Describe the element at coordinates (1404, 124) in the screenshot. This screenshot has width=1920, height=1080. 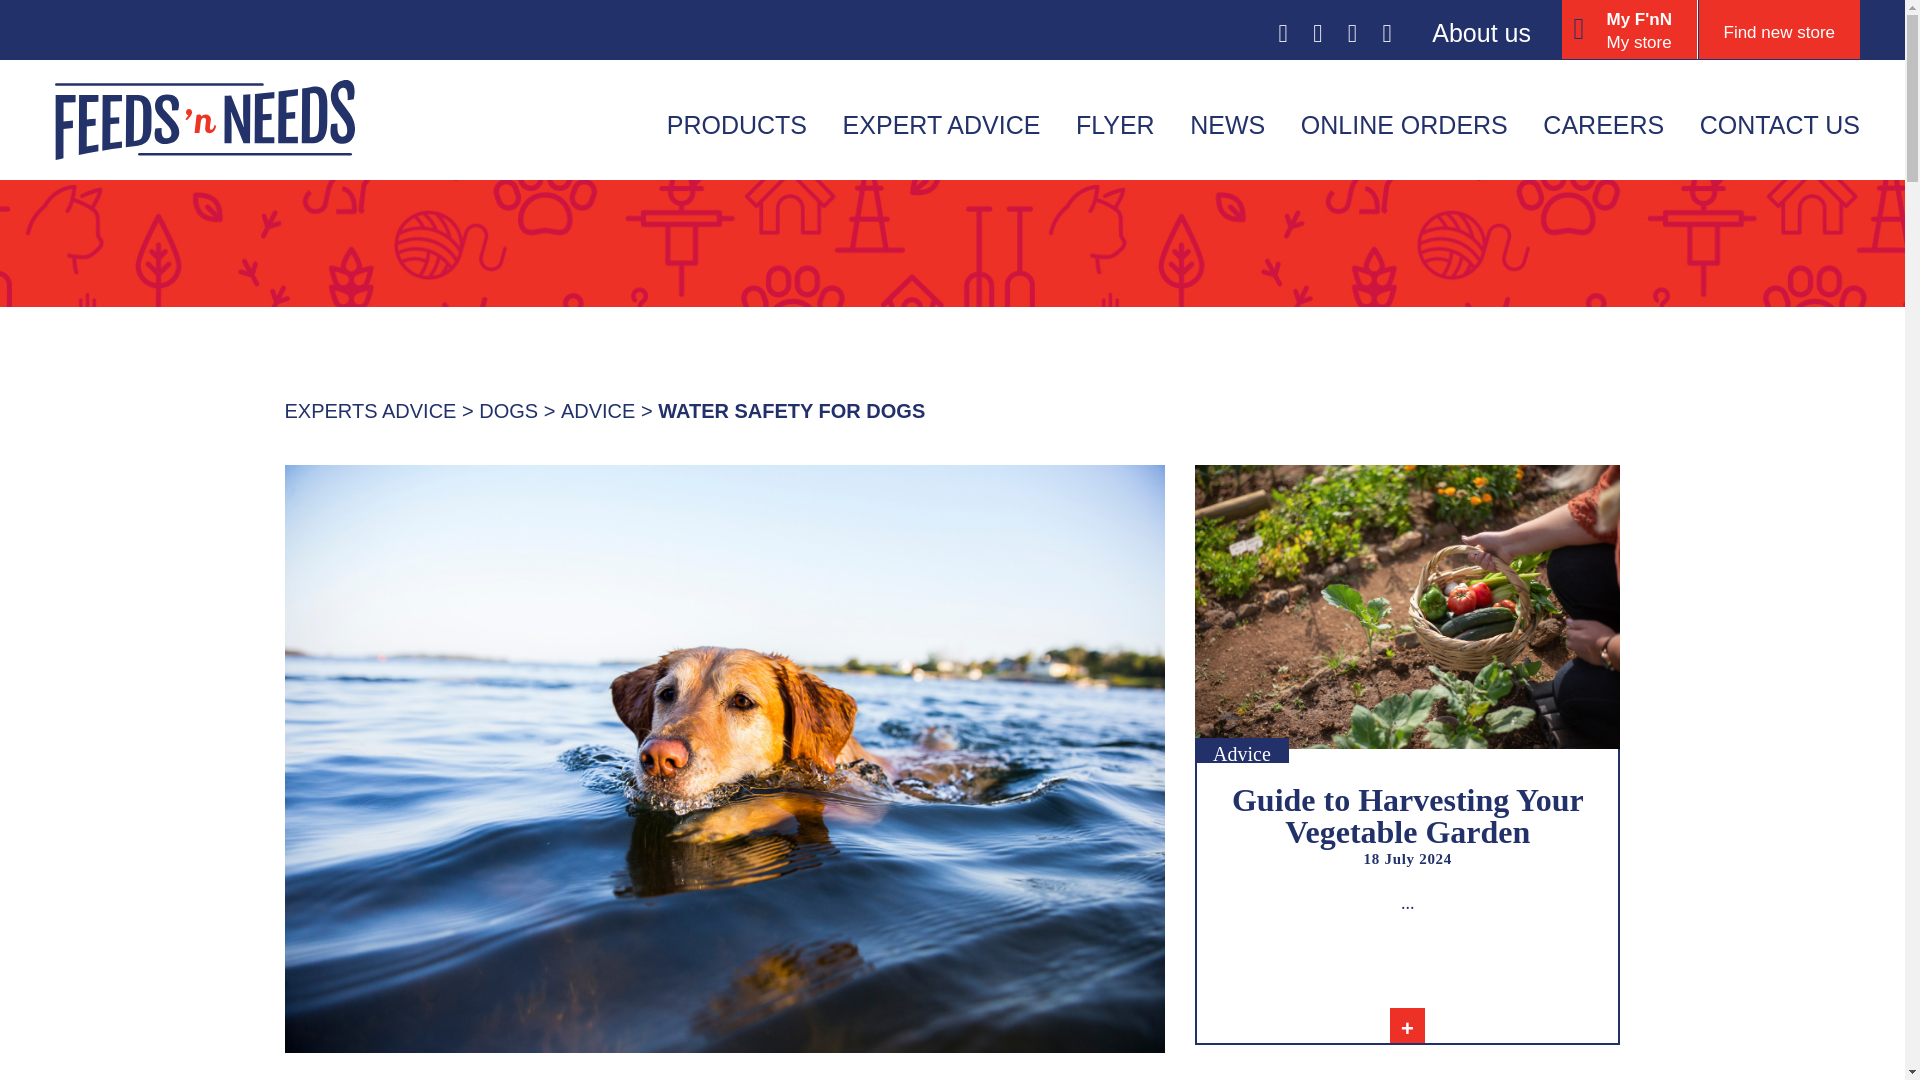
I see `ONLINE ORDERS` at that location.